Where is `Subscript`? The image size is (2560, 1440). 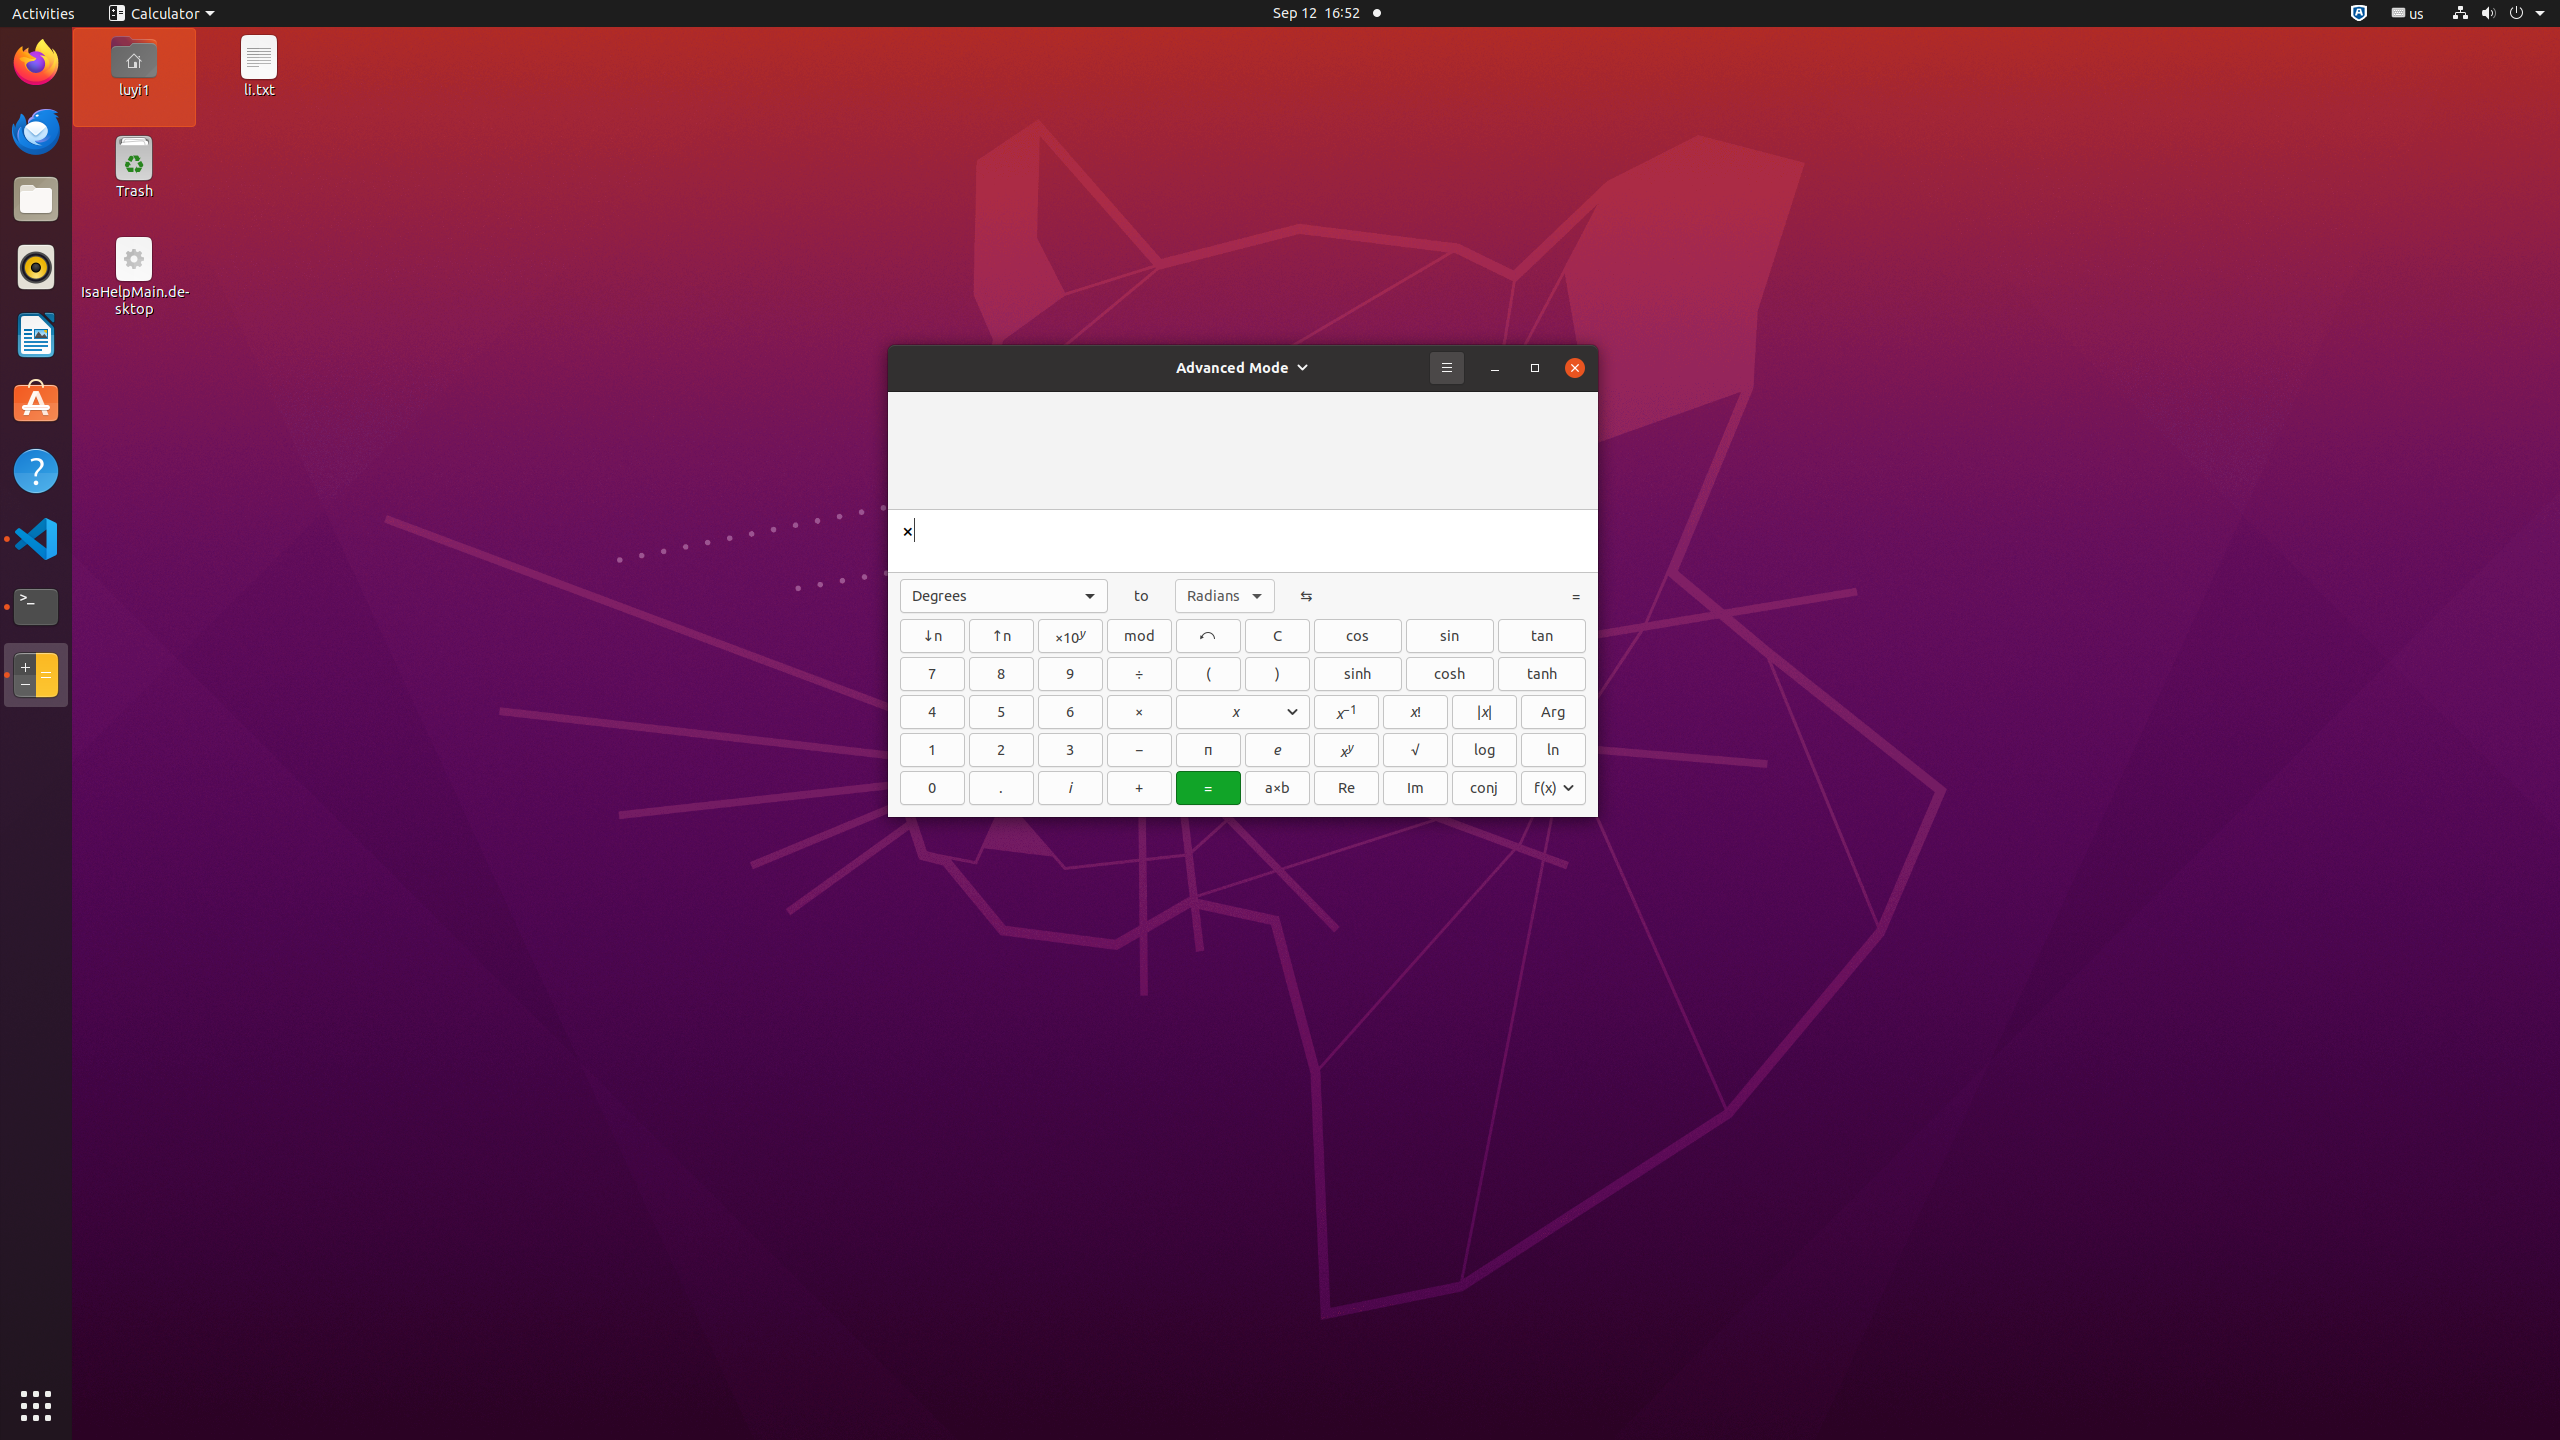
Subscript is located at coordinates (932, 636).